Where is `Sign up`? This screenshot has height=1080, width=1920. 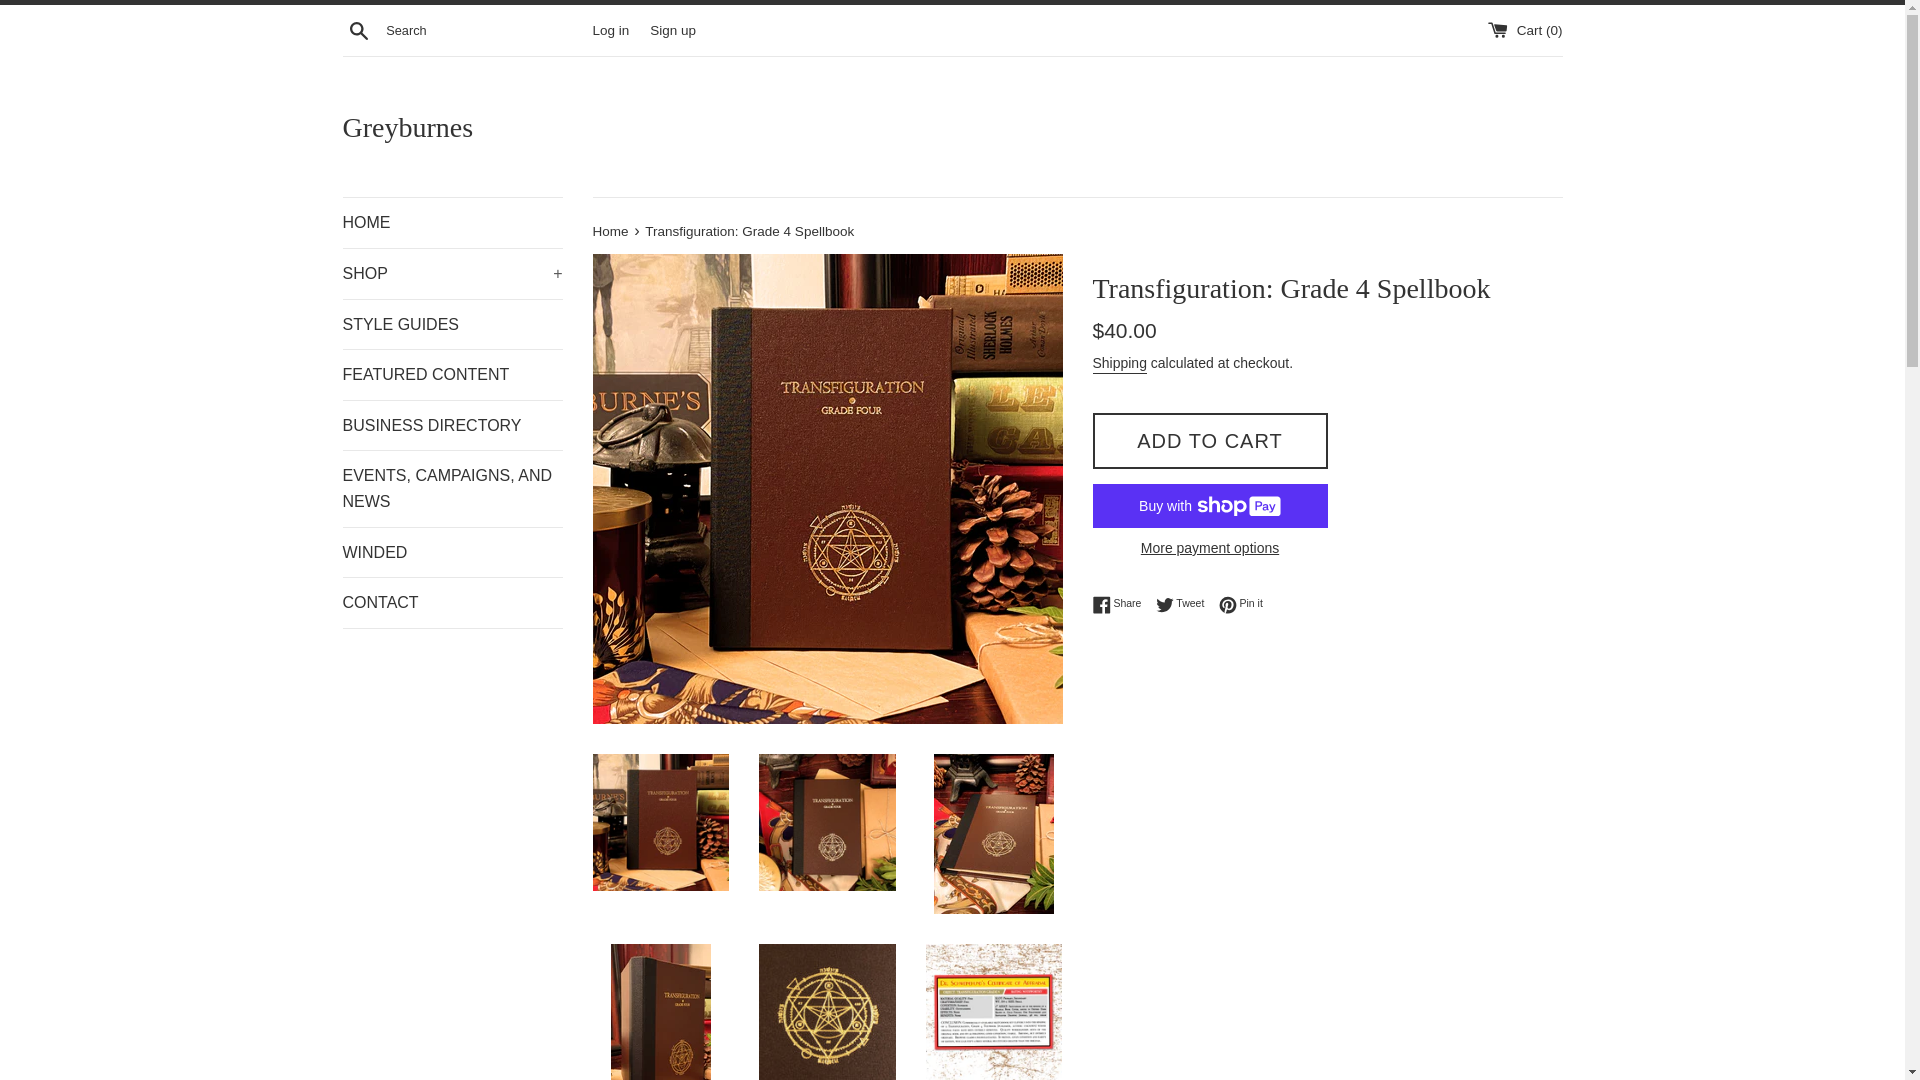
Sign up is located at coordinates (672, 28).